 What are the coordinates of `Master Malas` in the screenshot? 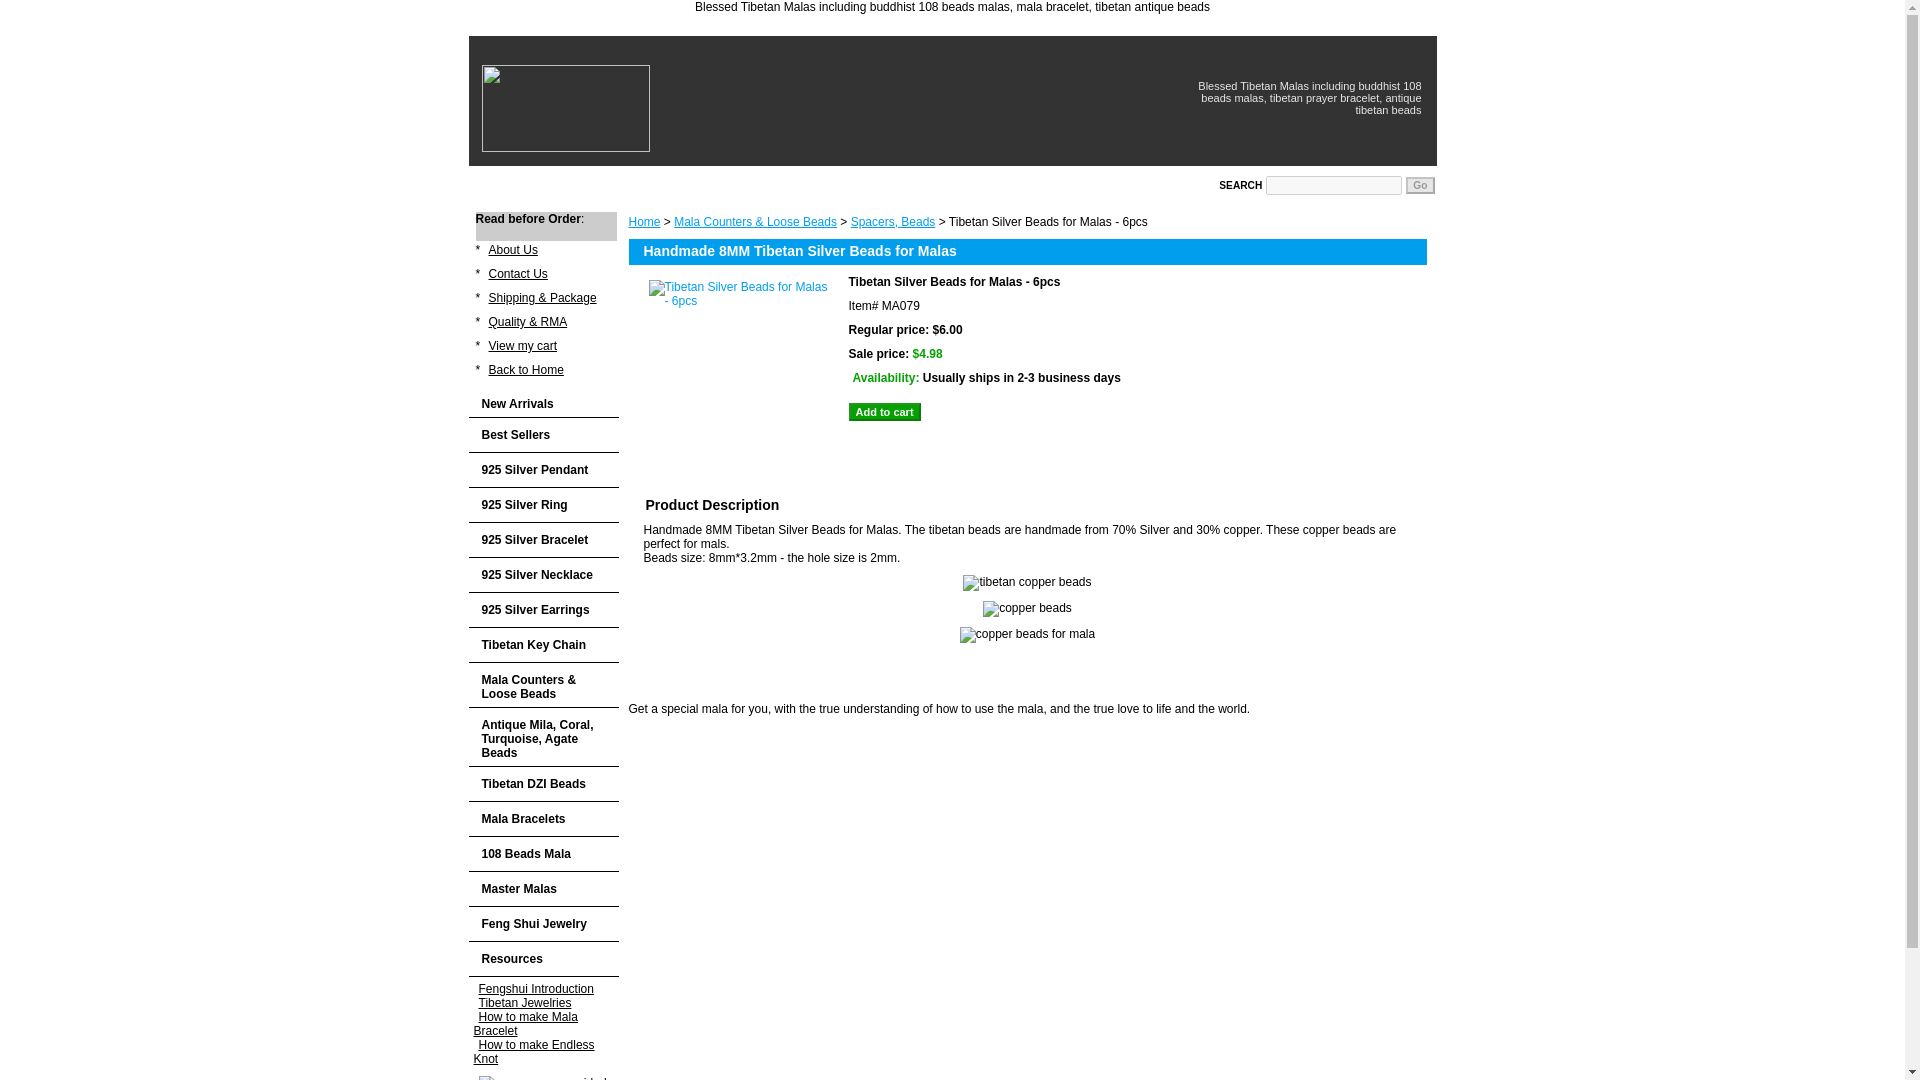 It's located at (543, 889).